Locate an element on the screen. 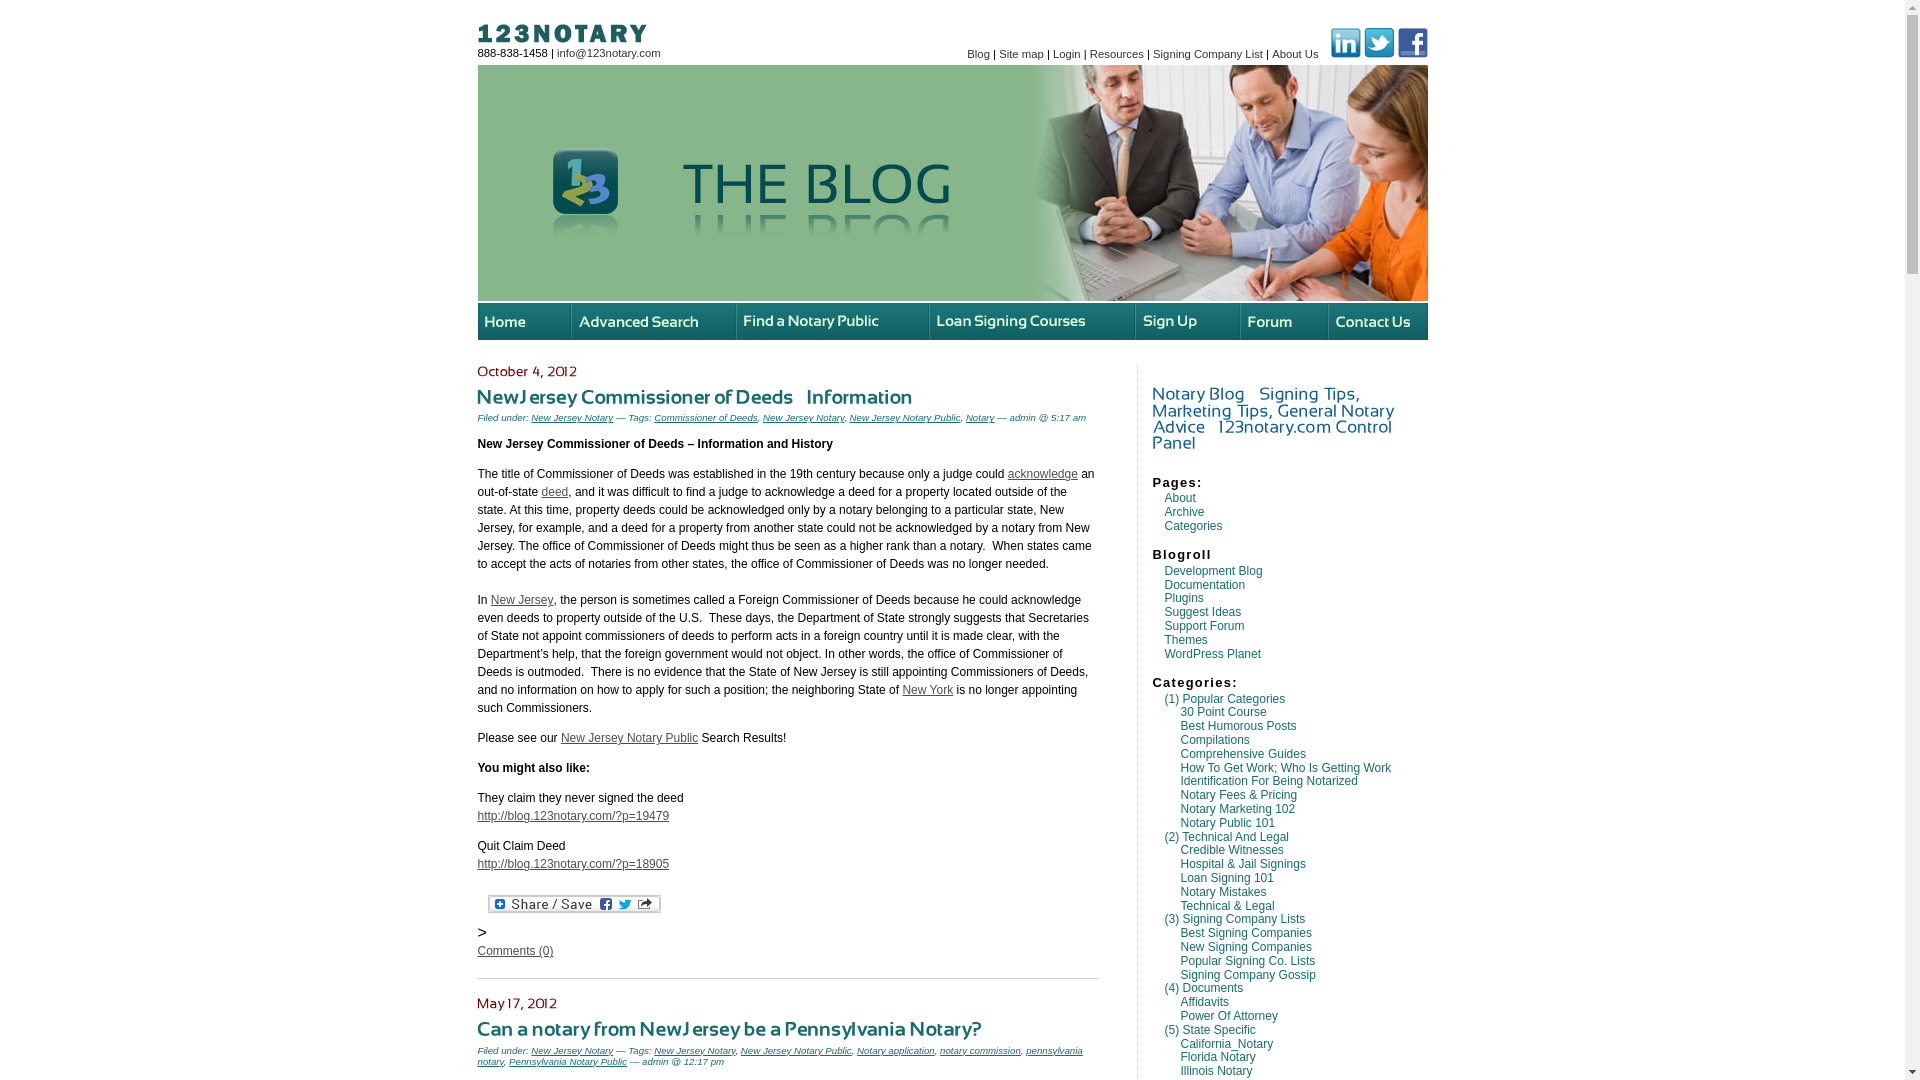  Notary application is located at coordinates (896, 1050).